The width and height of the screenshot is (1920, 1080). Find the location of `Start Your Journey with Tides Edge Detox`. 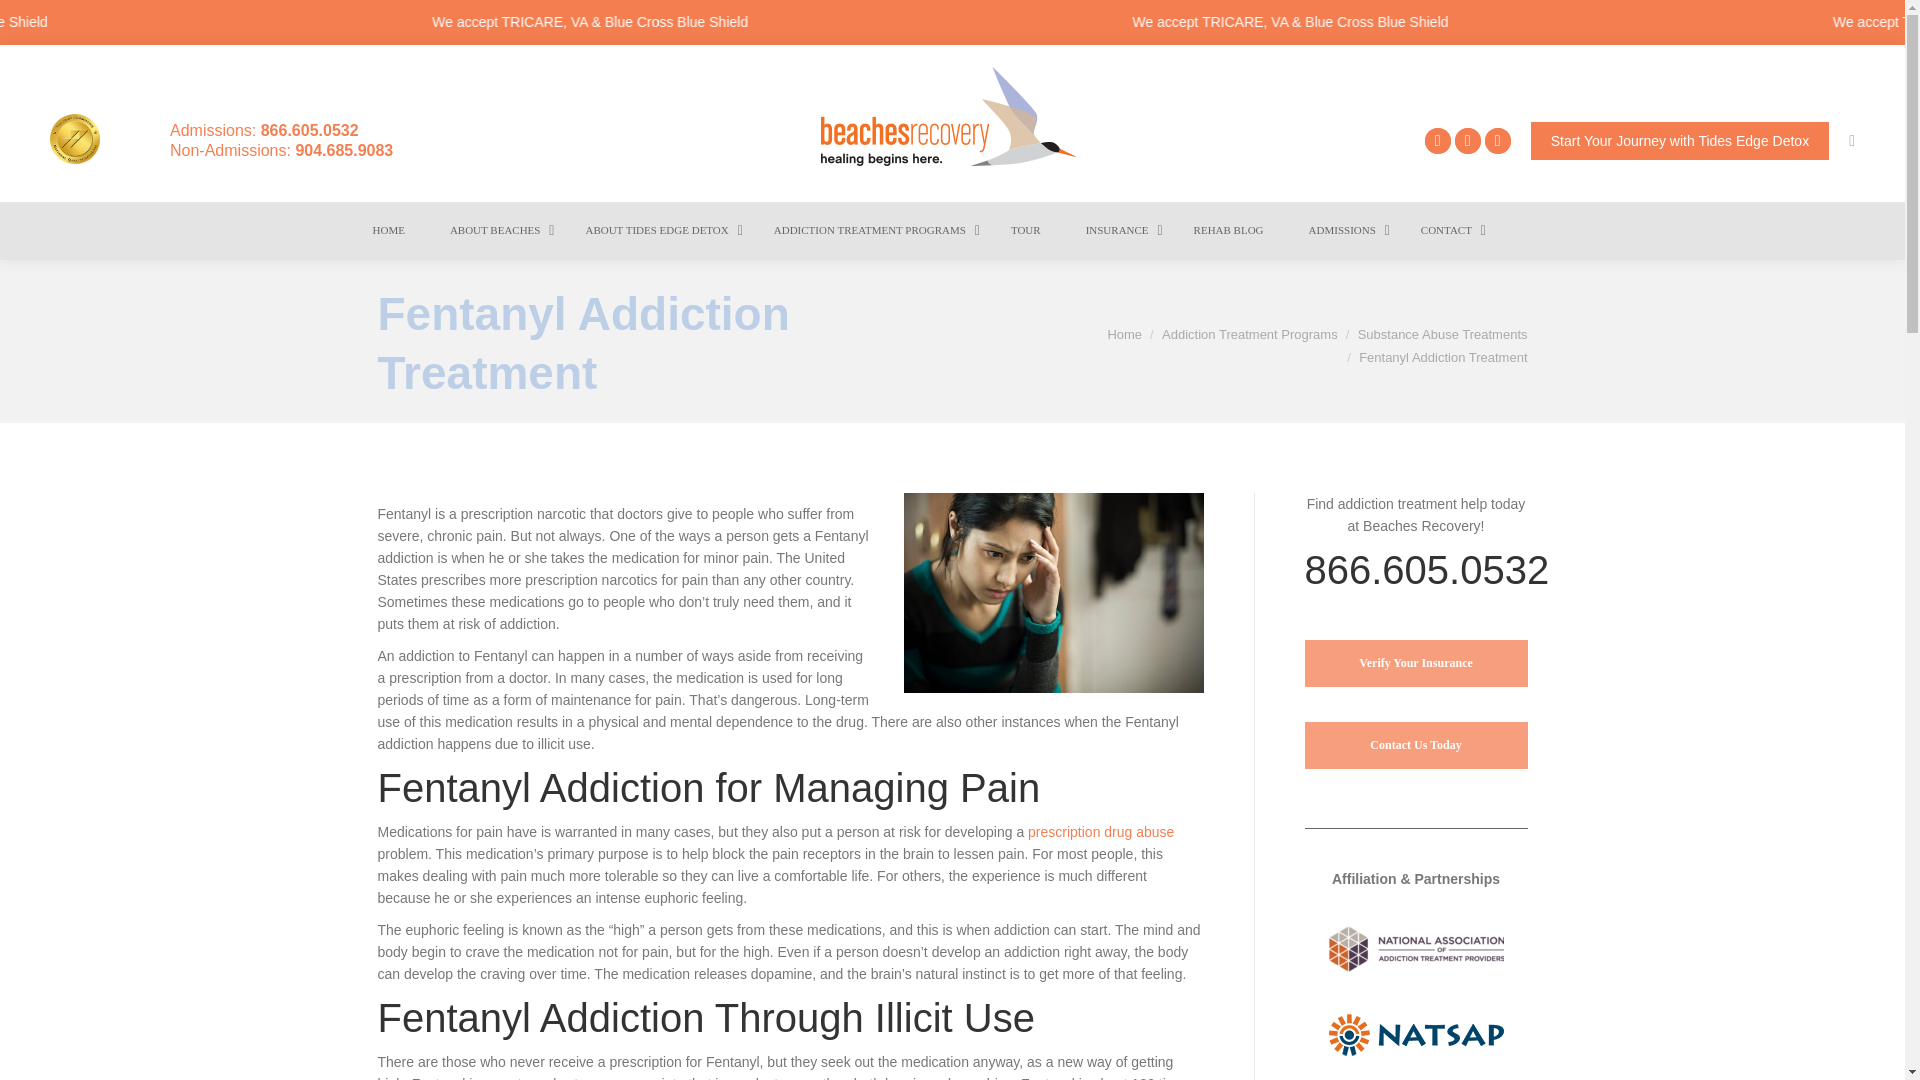

Start Your Journey with Tides Edge Detox is located at coordinates (1680, 140).